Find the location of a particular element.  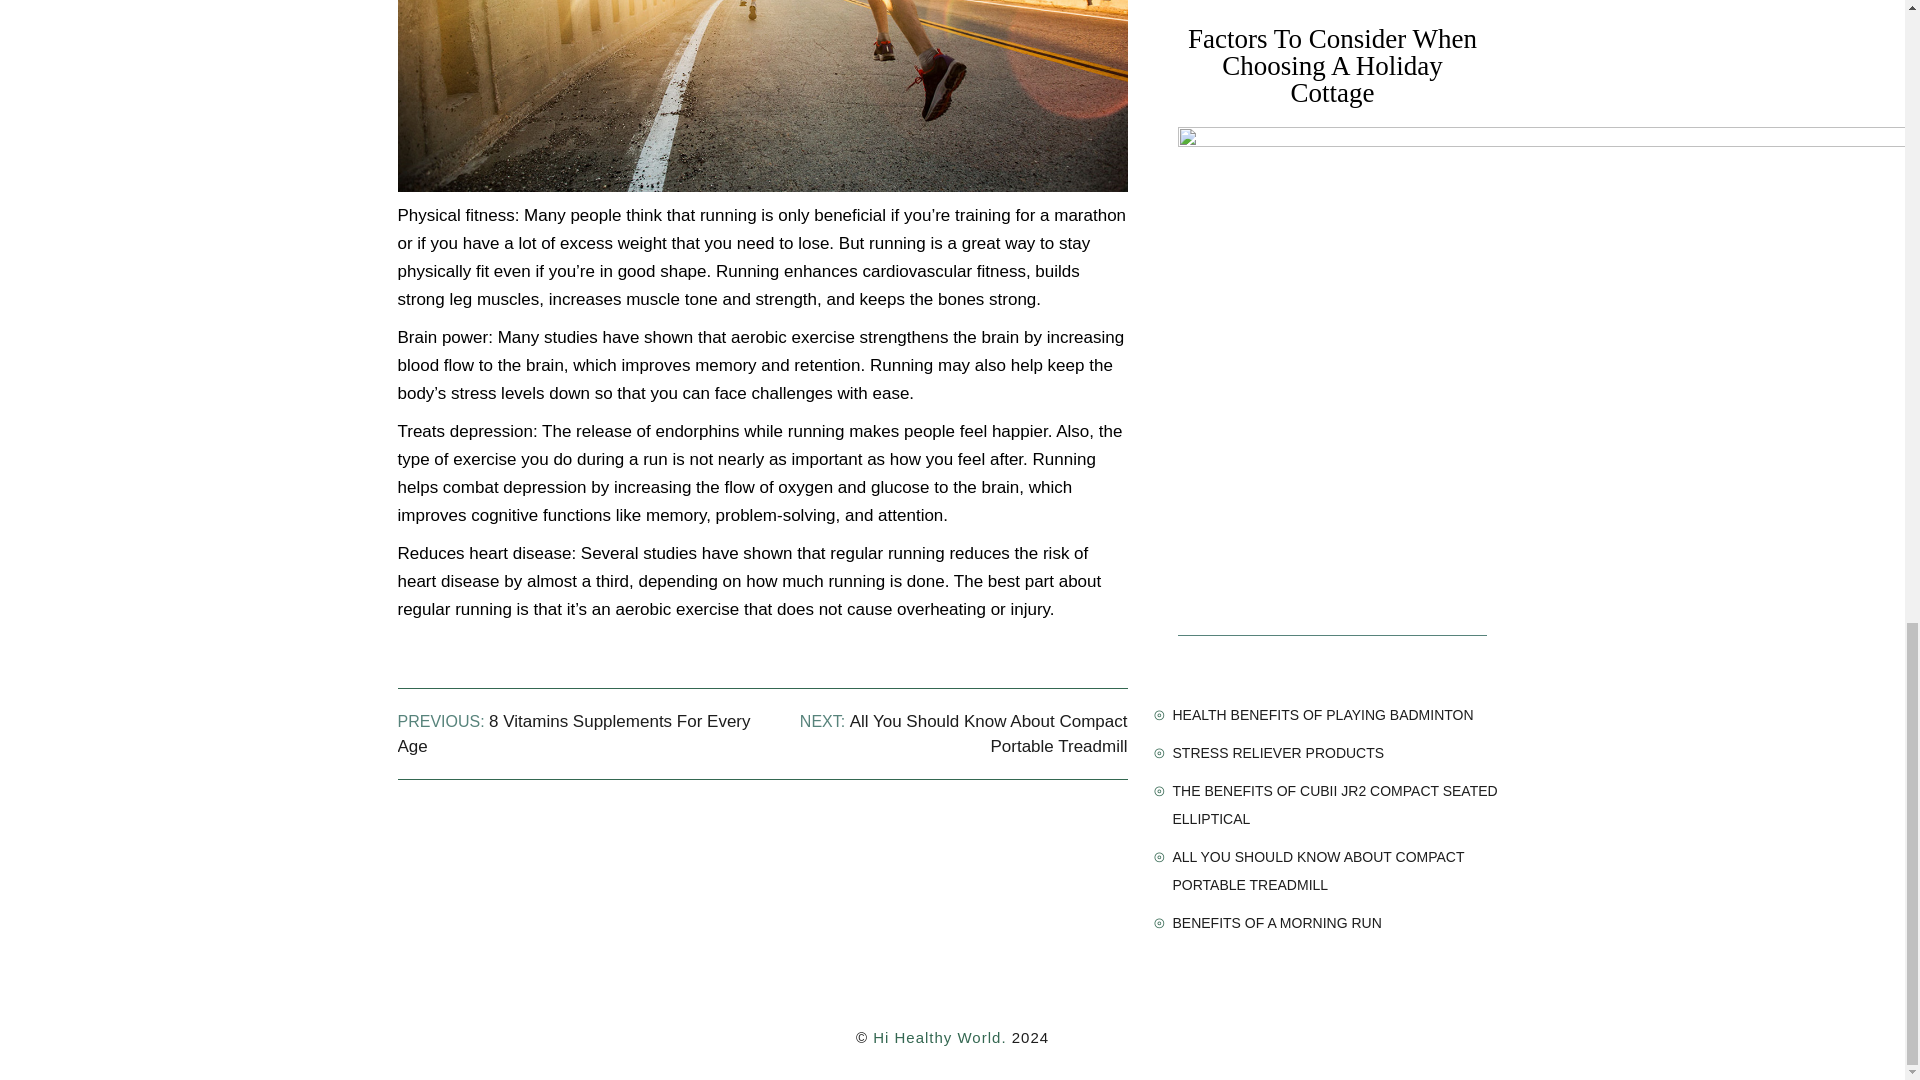

Factors To Consider When Choosing A Holiday Cottage is located at coordinates (1332, 66).